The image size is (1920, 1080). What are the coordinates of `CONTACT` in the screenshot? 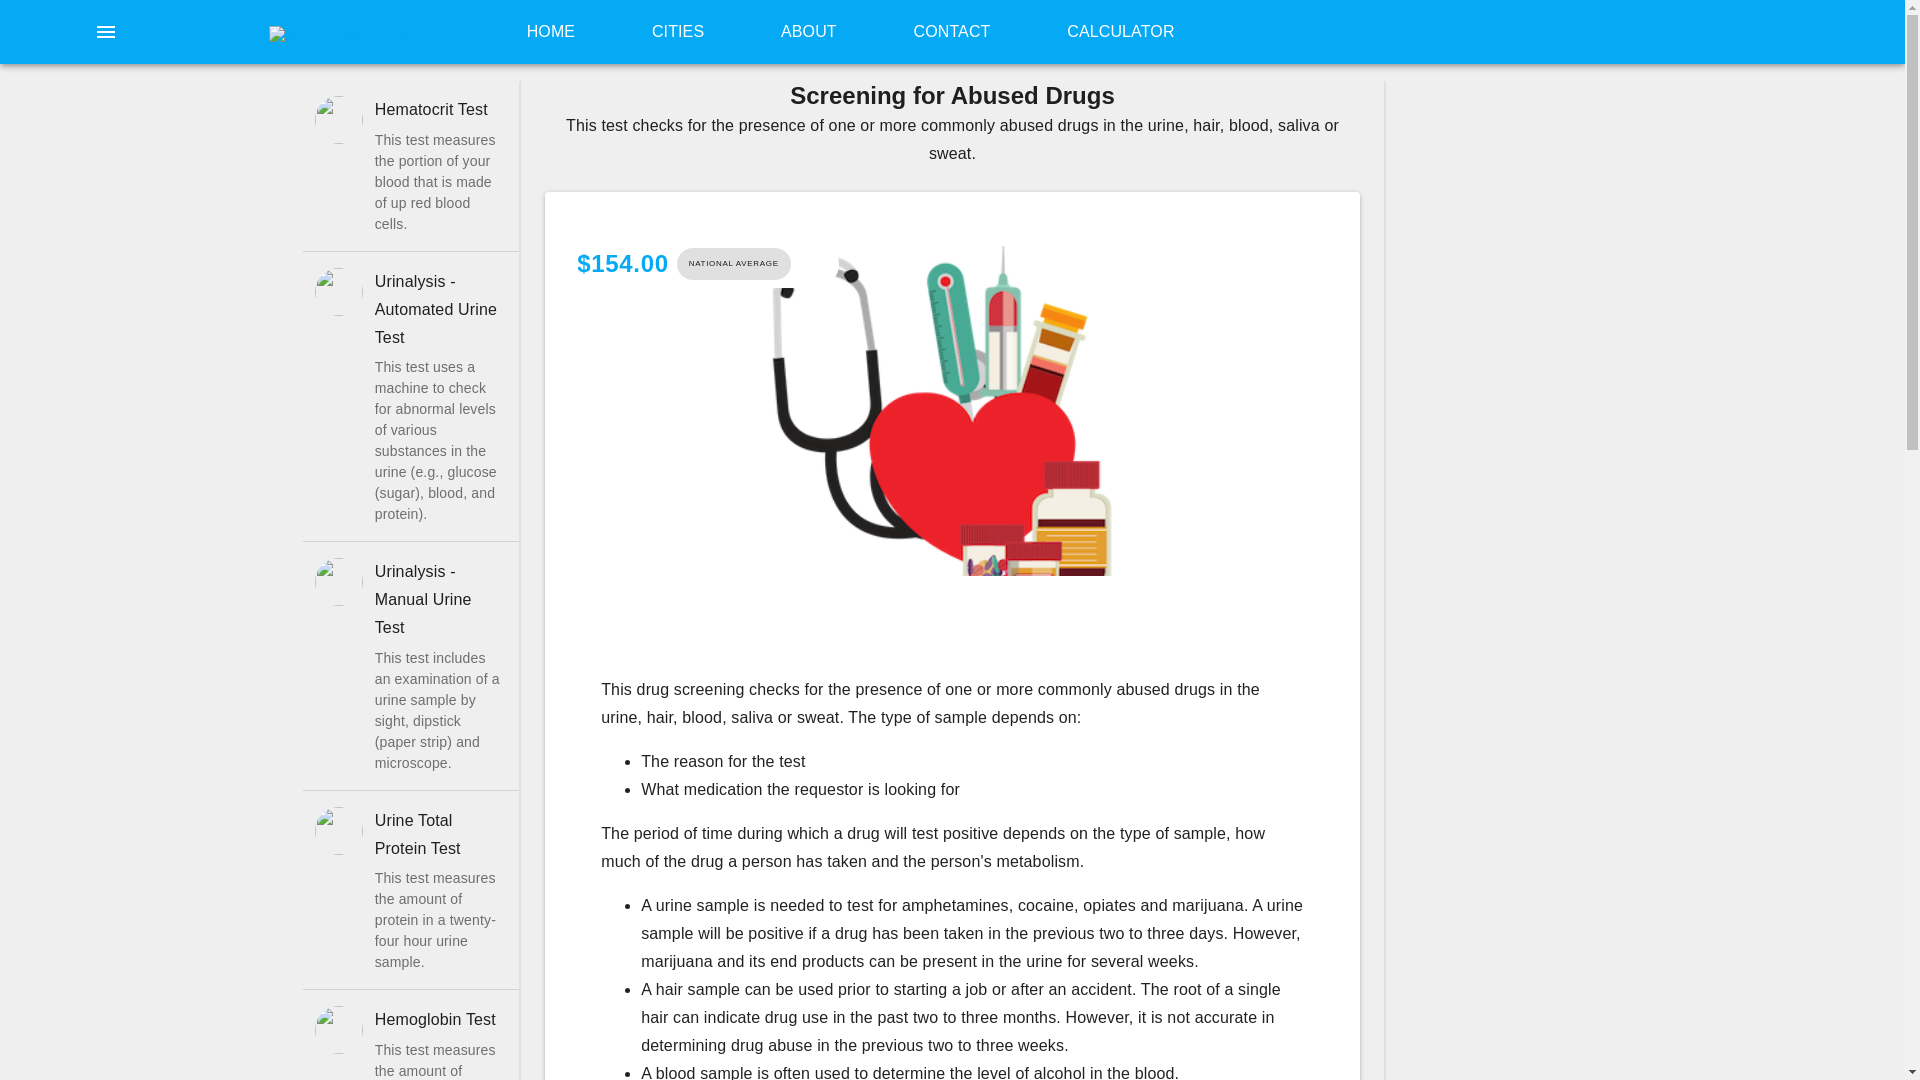 It's located at (952, 32).